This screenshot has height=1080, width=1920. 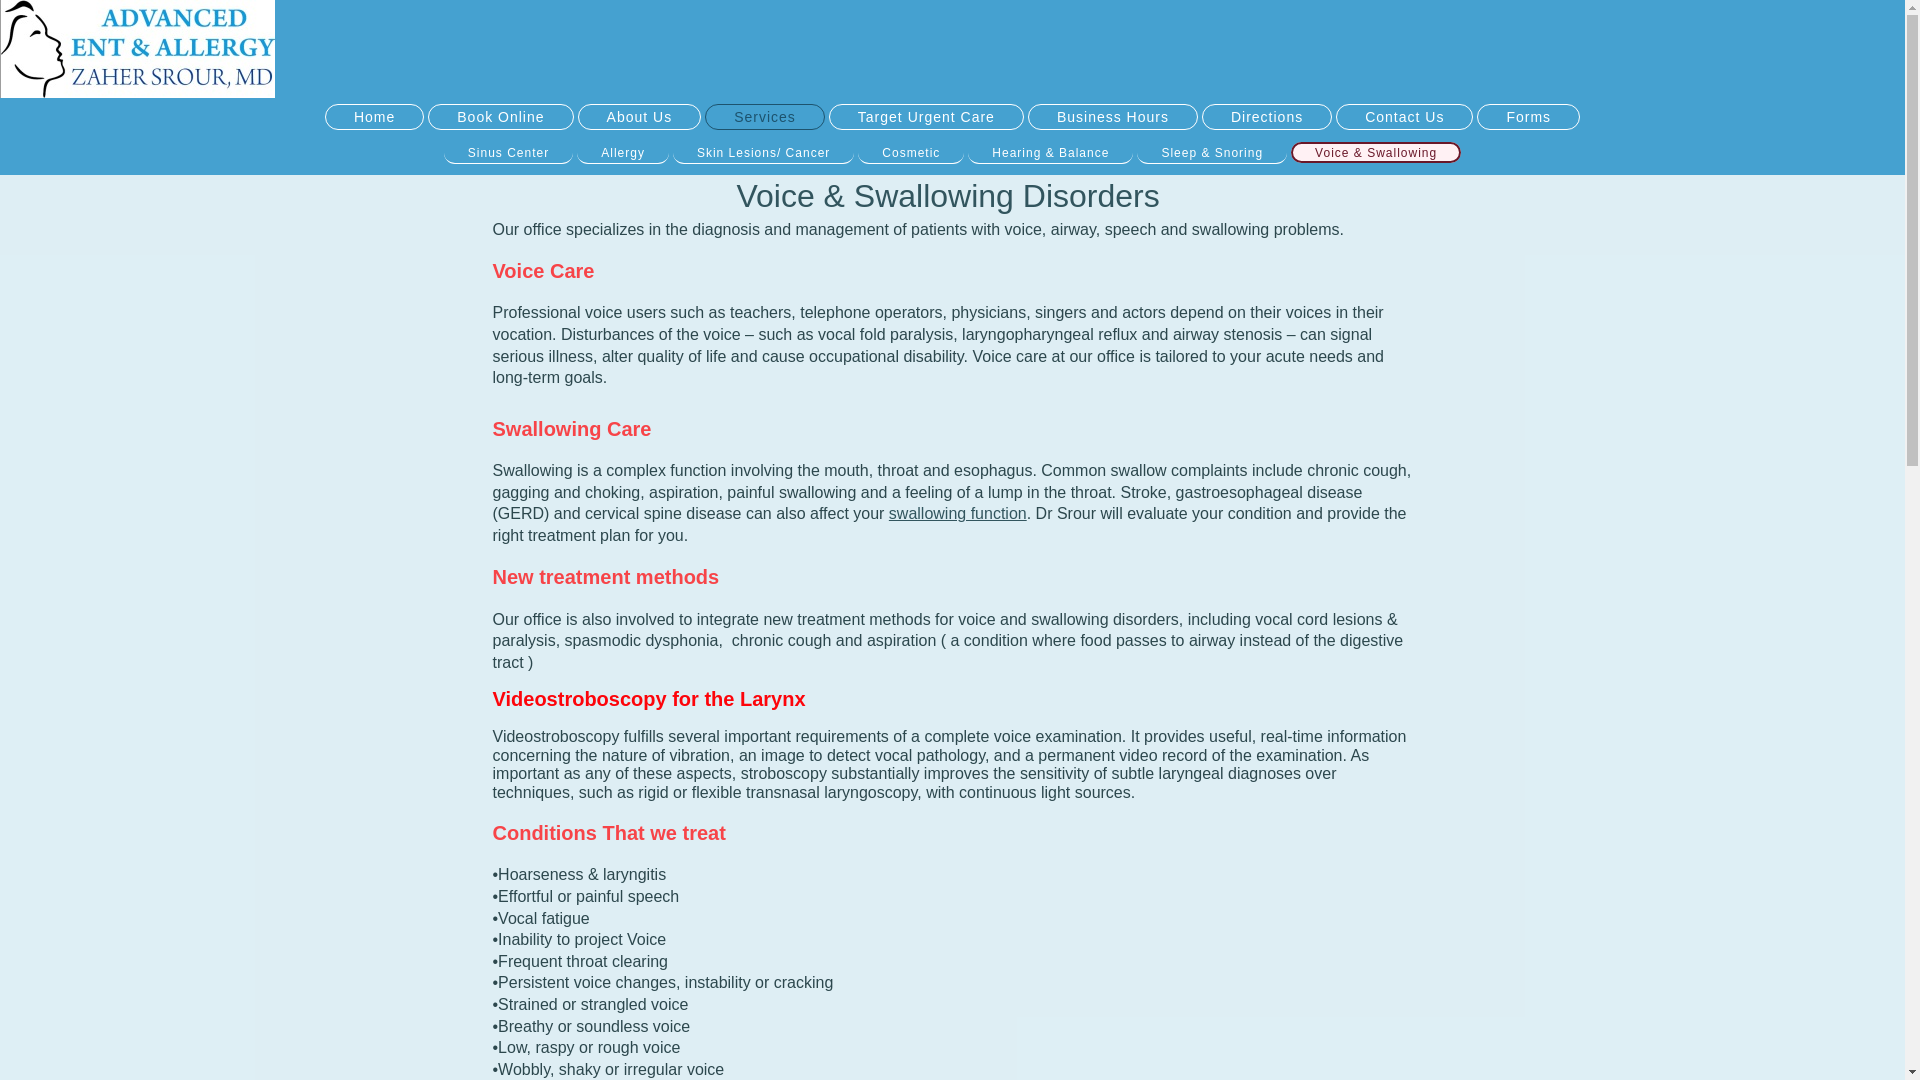 What do you see at coordinates (1528, 116) in the screenshot?
I see `Forms` at bounding box center [1528, 116].